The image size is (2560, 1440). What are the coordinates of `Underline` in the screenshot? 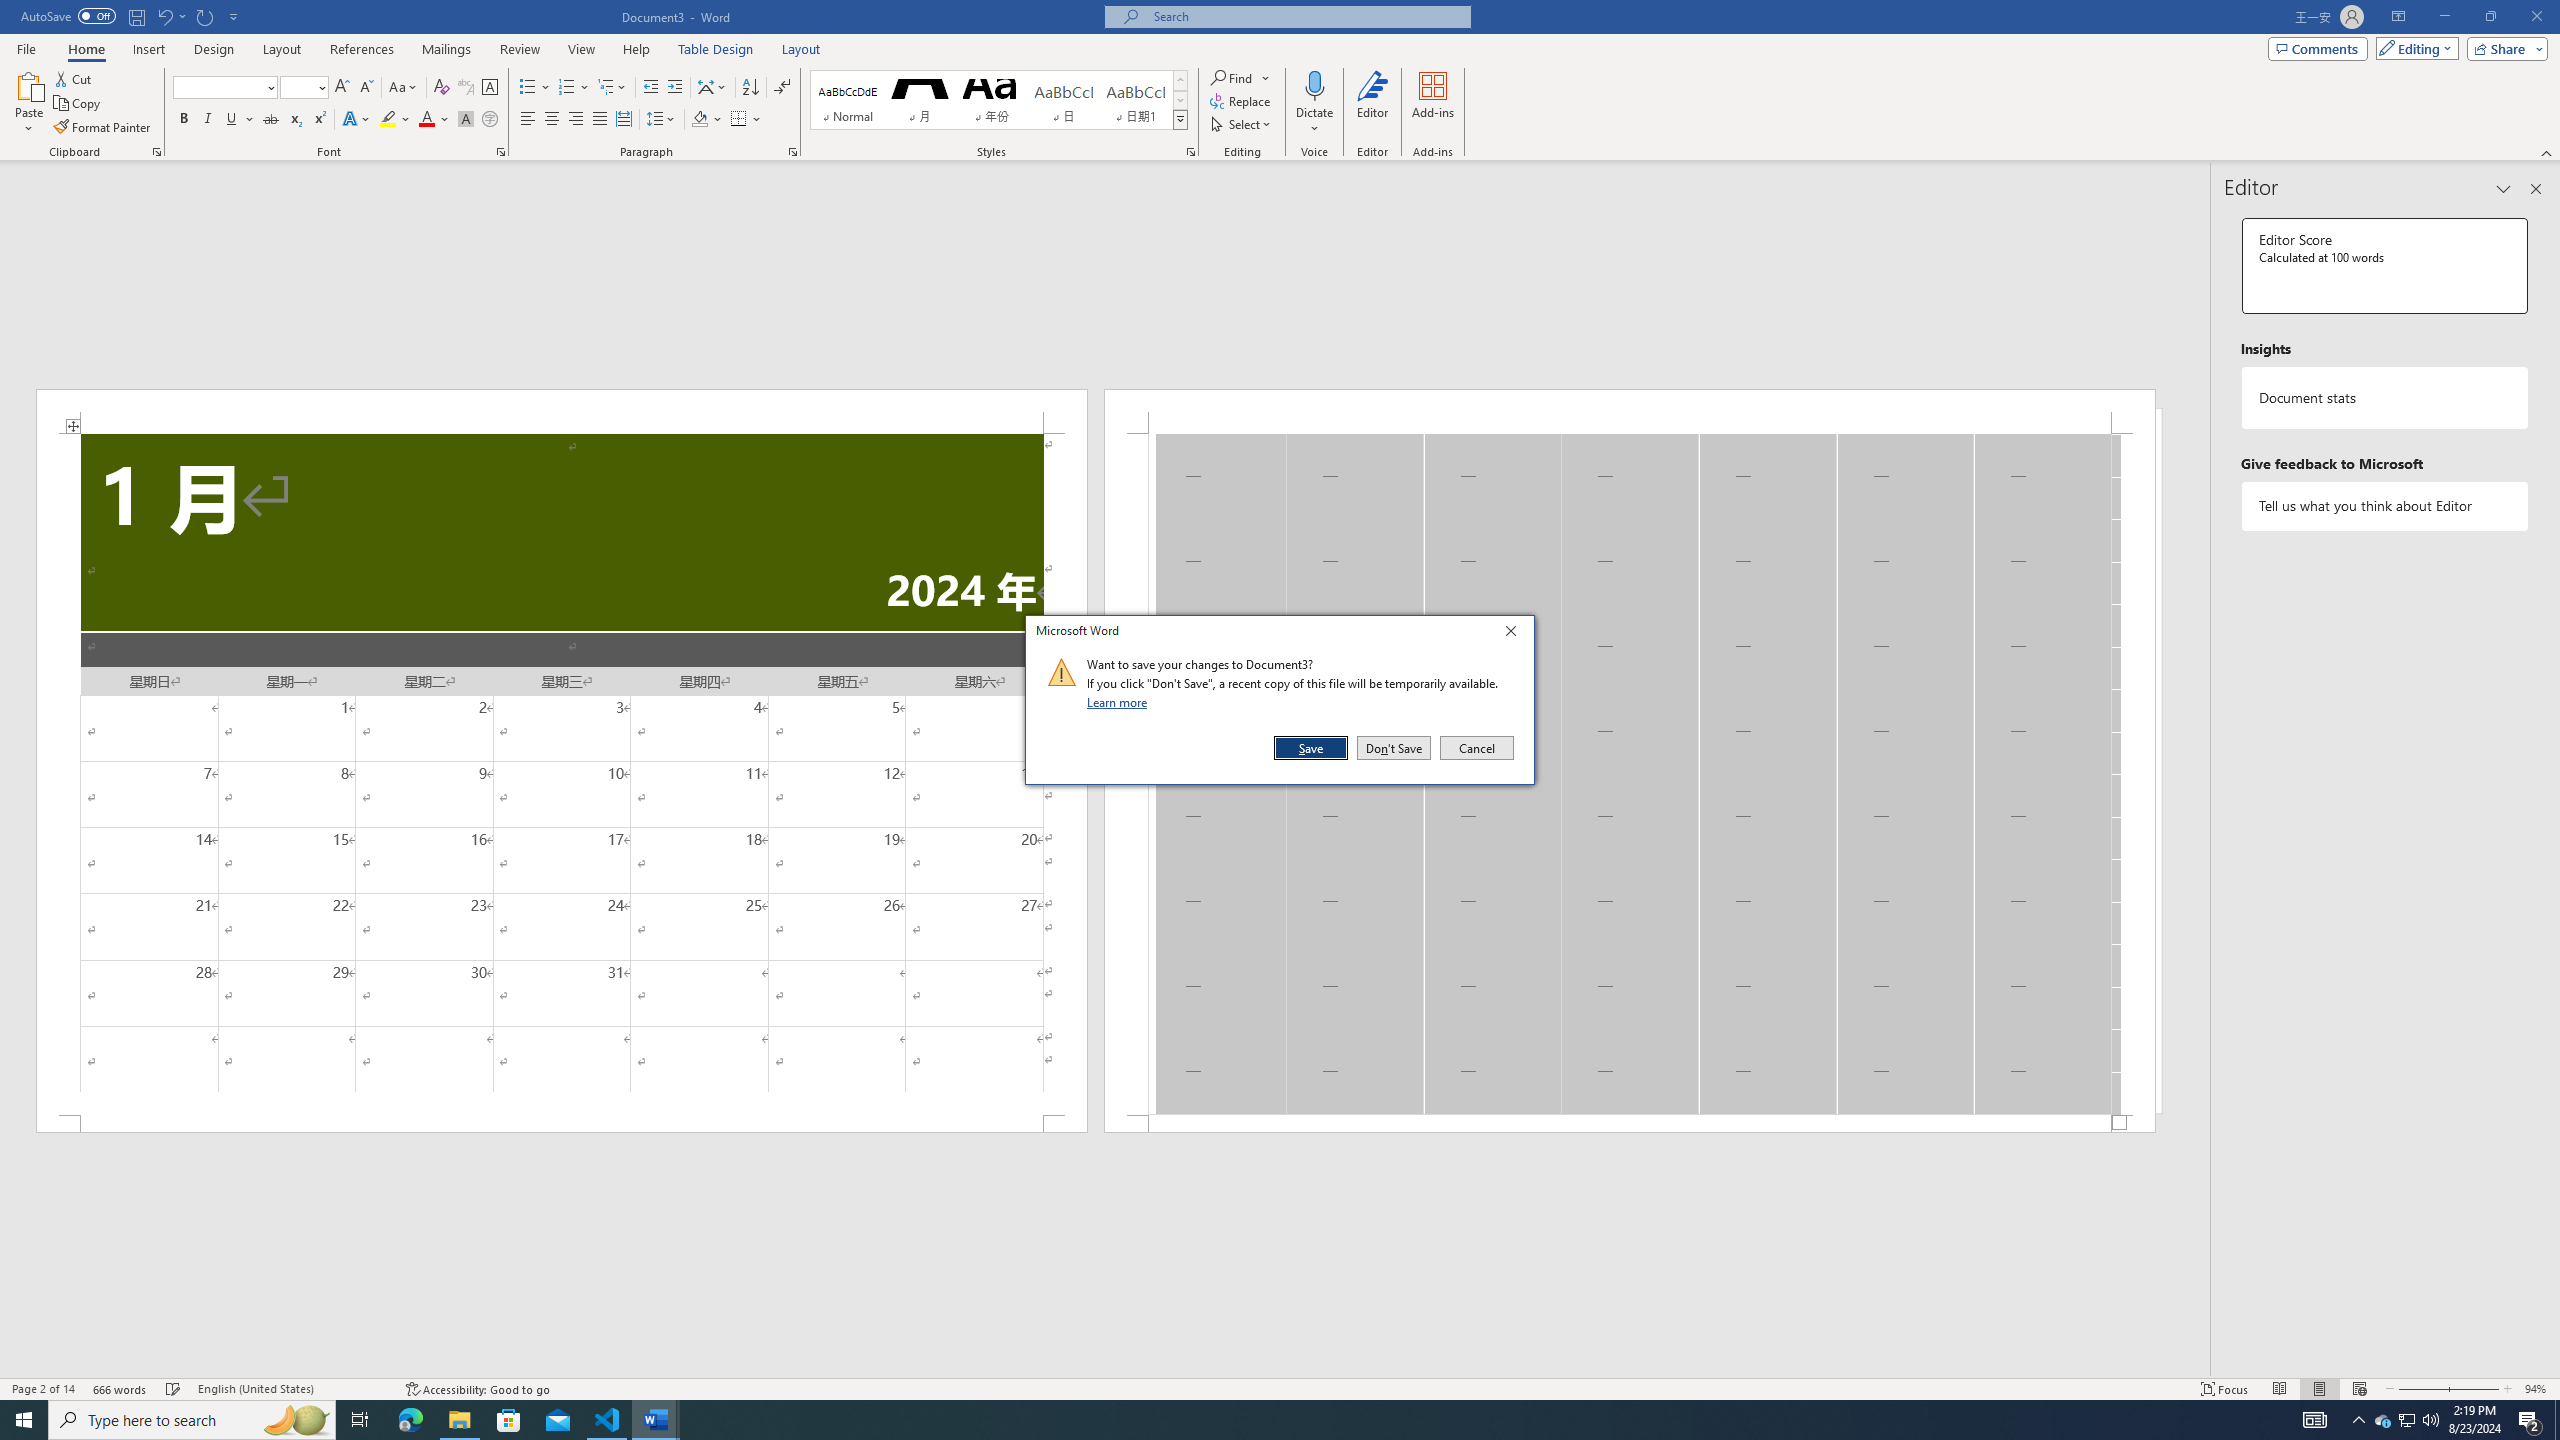 It's located at (239, 120).